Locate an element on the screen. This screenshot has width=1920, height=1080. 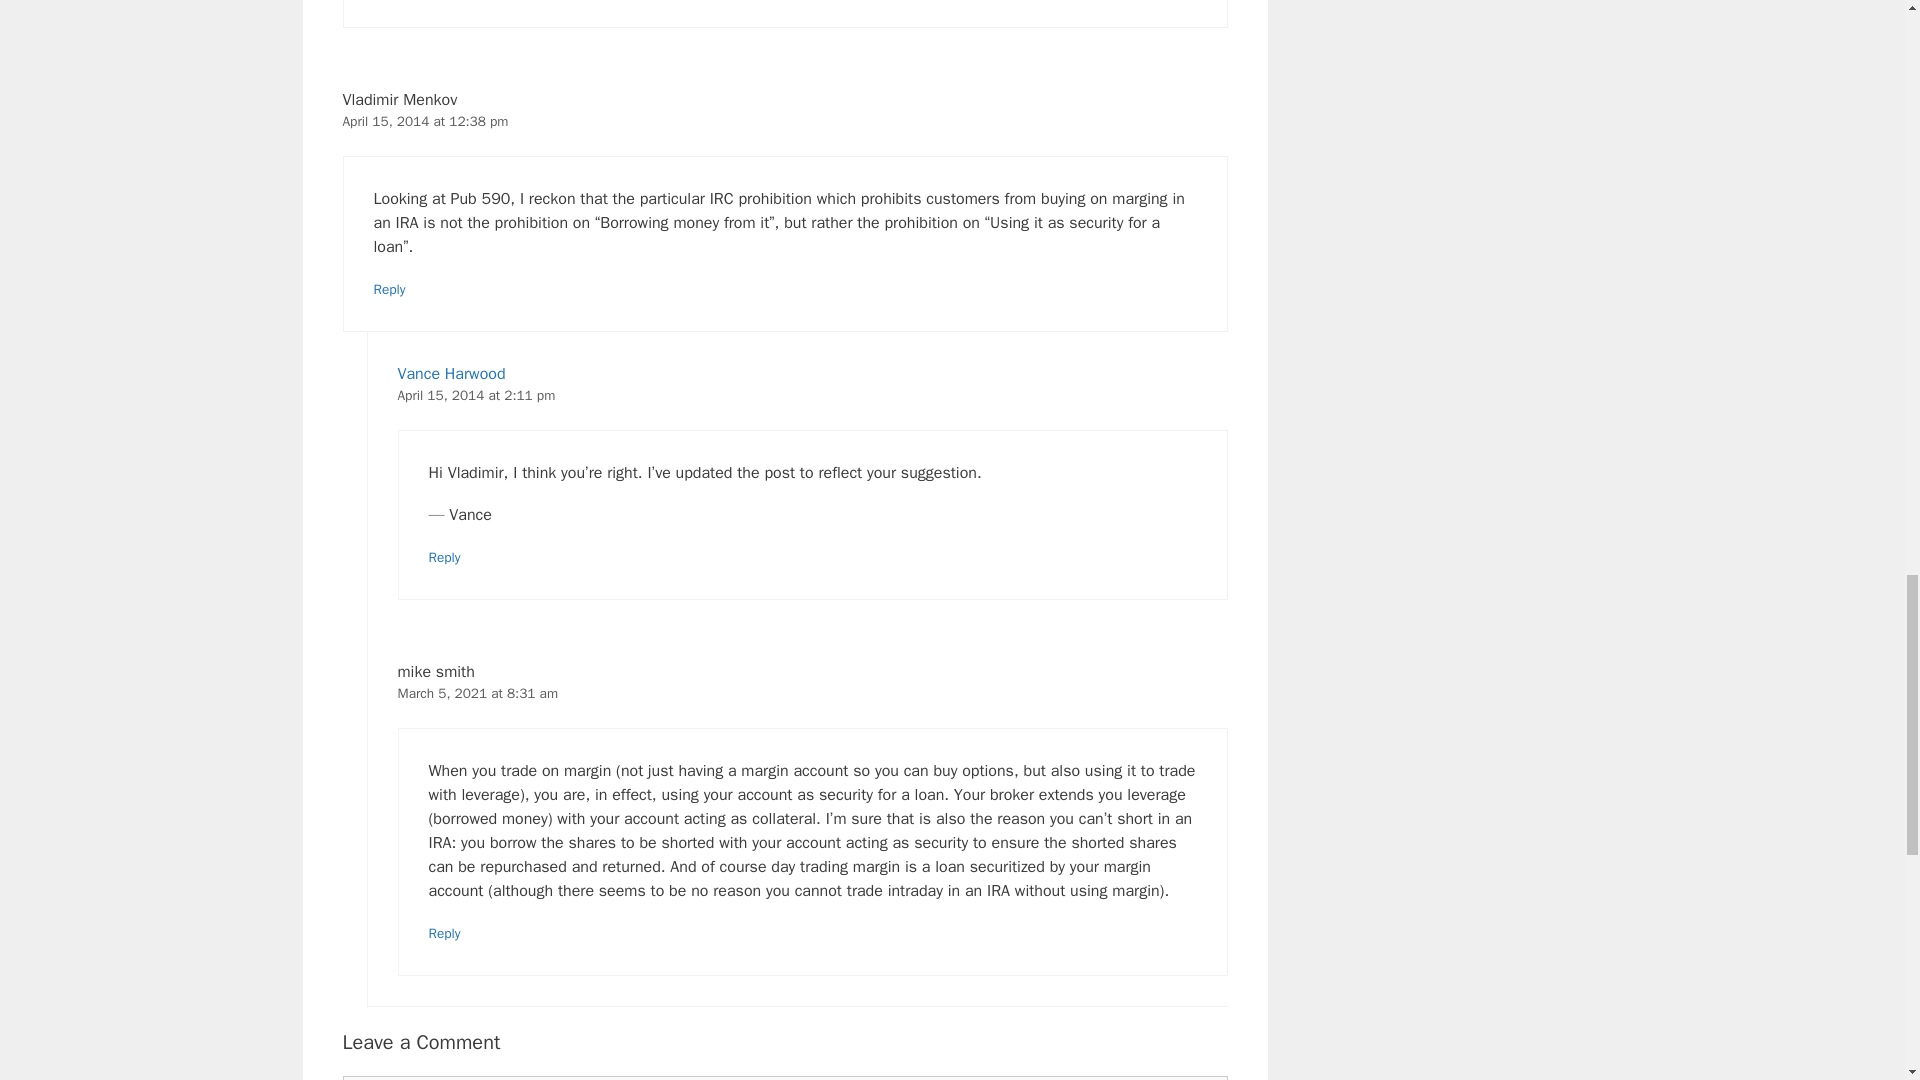
Reply is located at coordinates (444, 556).